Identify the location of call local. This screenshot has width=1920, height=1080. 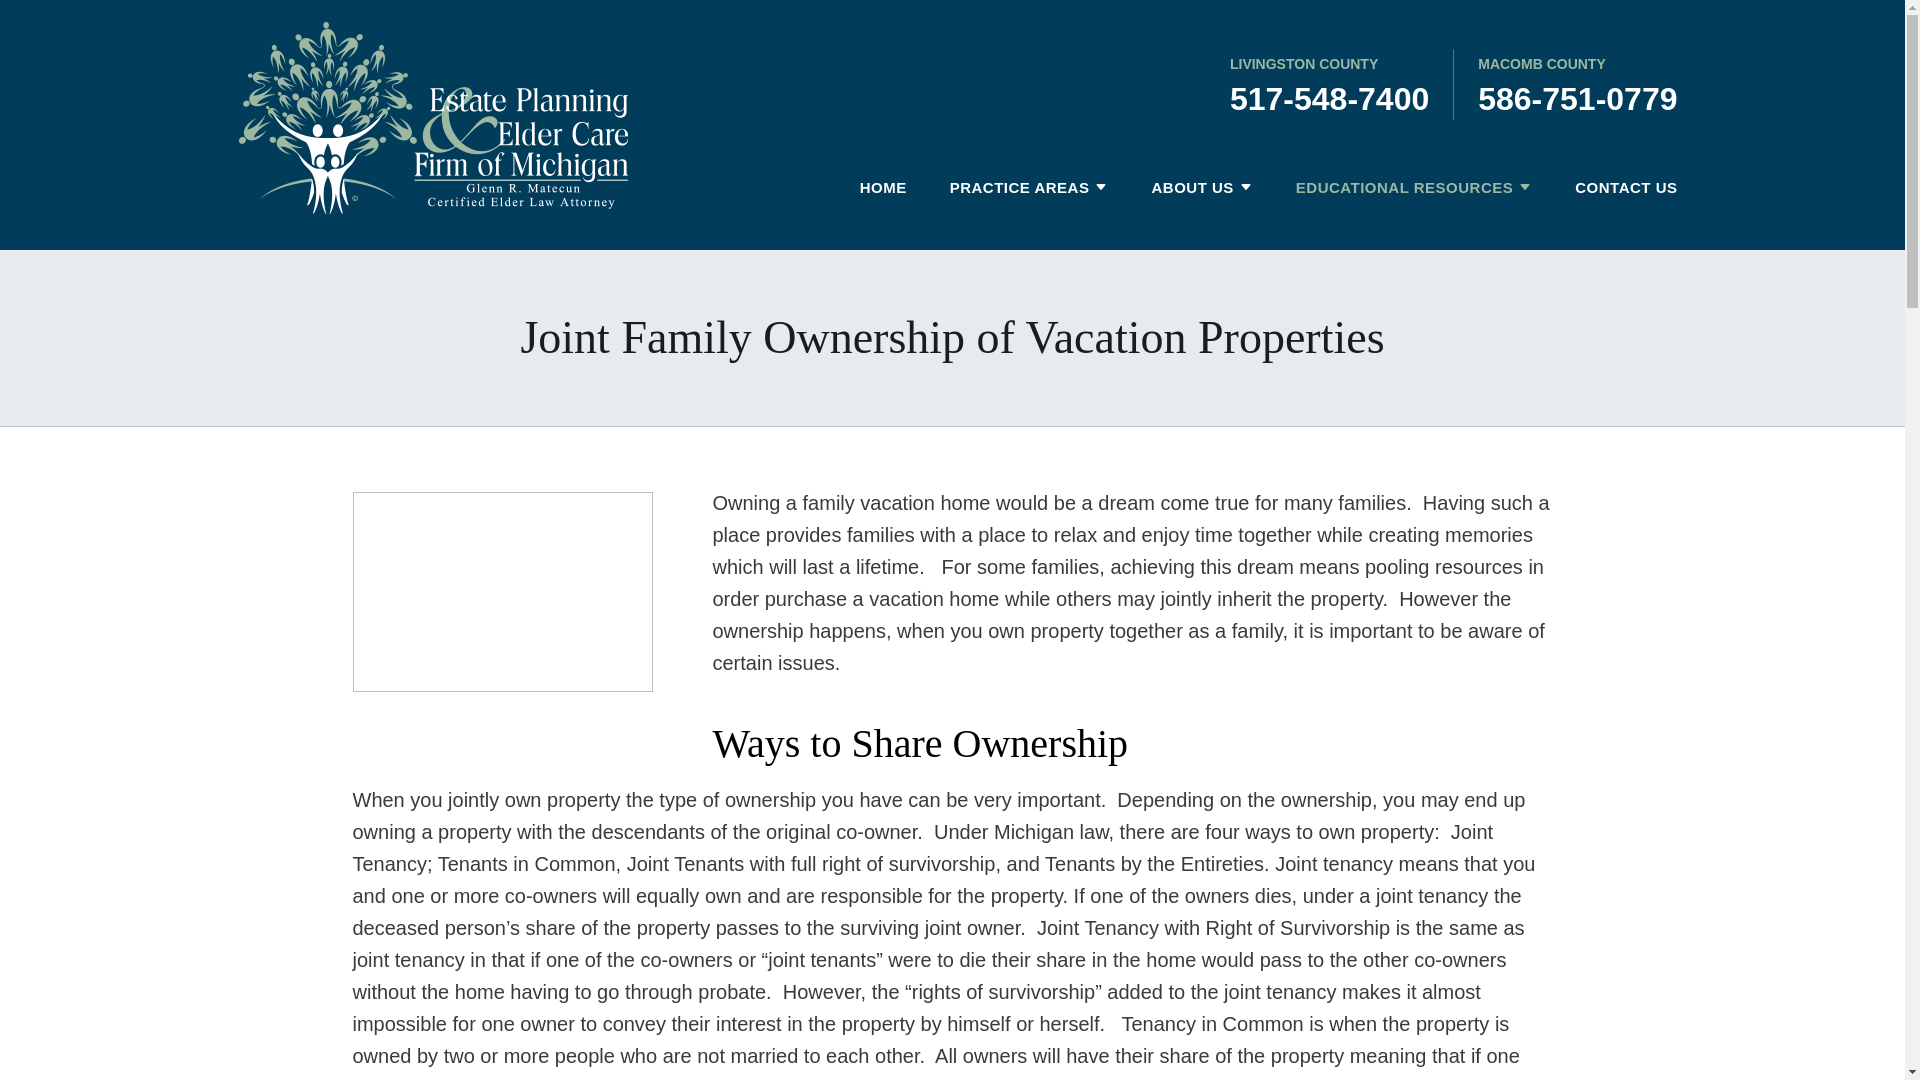
(1577, 98).